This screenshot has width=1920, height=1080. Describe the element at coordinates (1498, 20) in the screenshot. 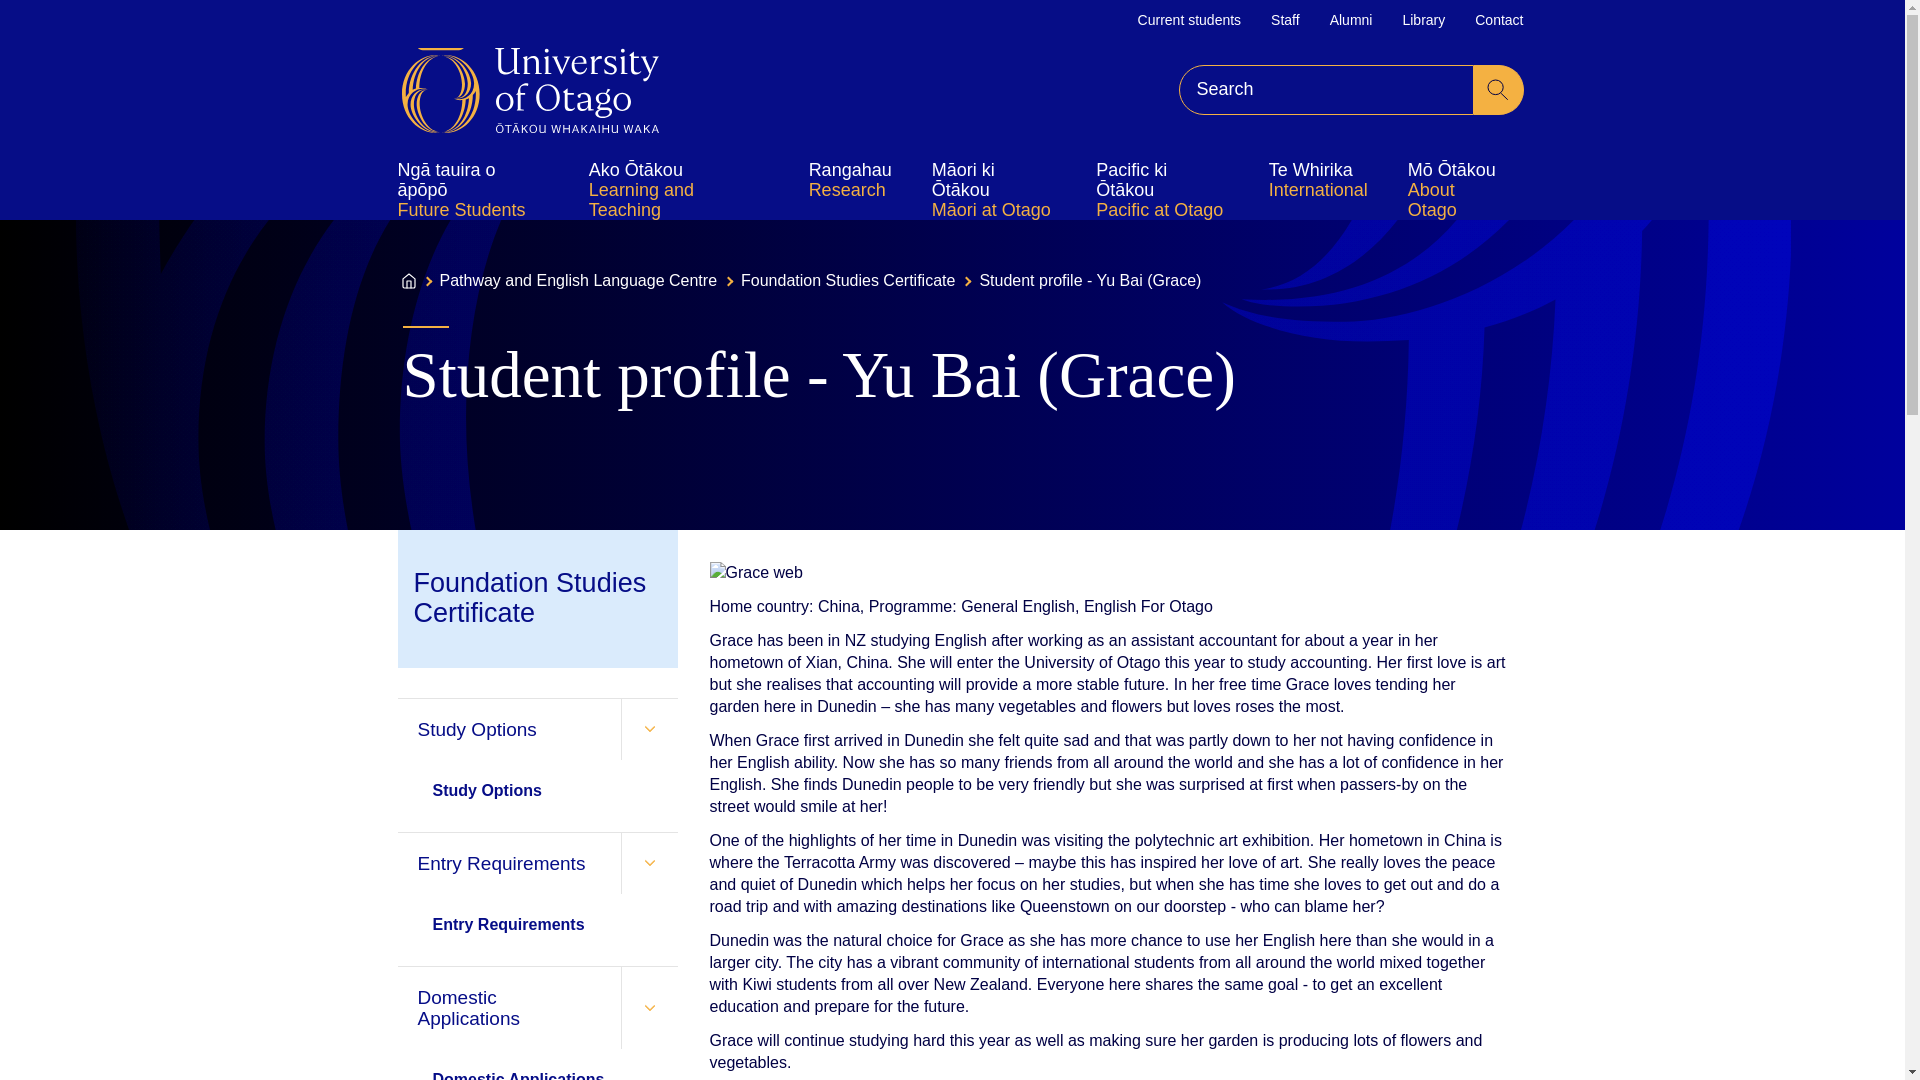

I see `Contact` at that location.